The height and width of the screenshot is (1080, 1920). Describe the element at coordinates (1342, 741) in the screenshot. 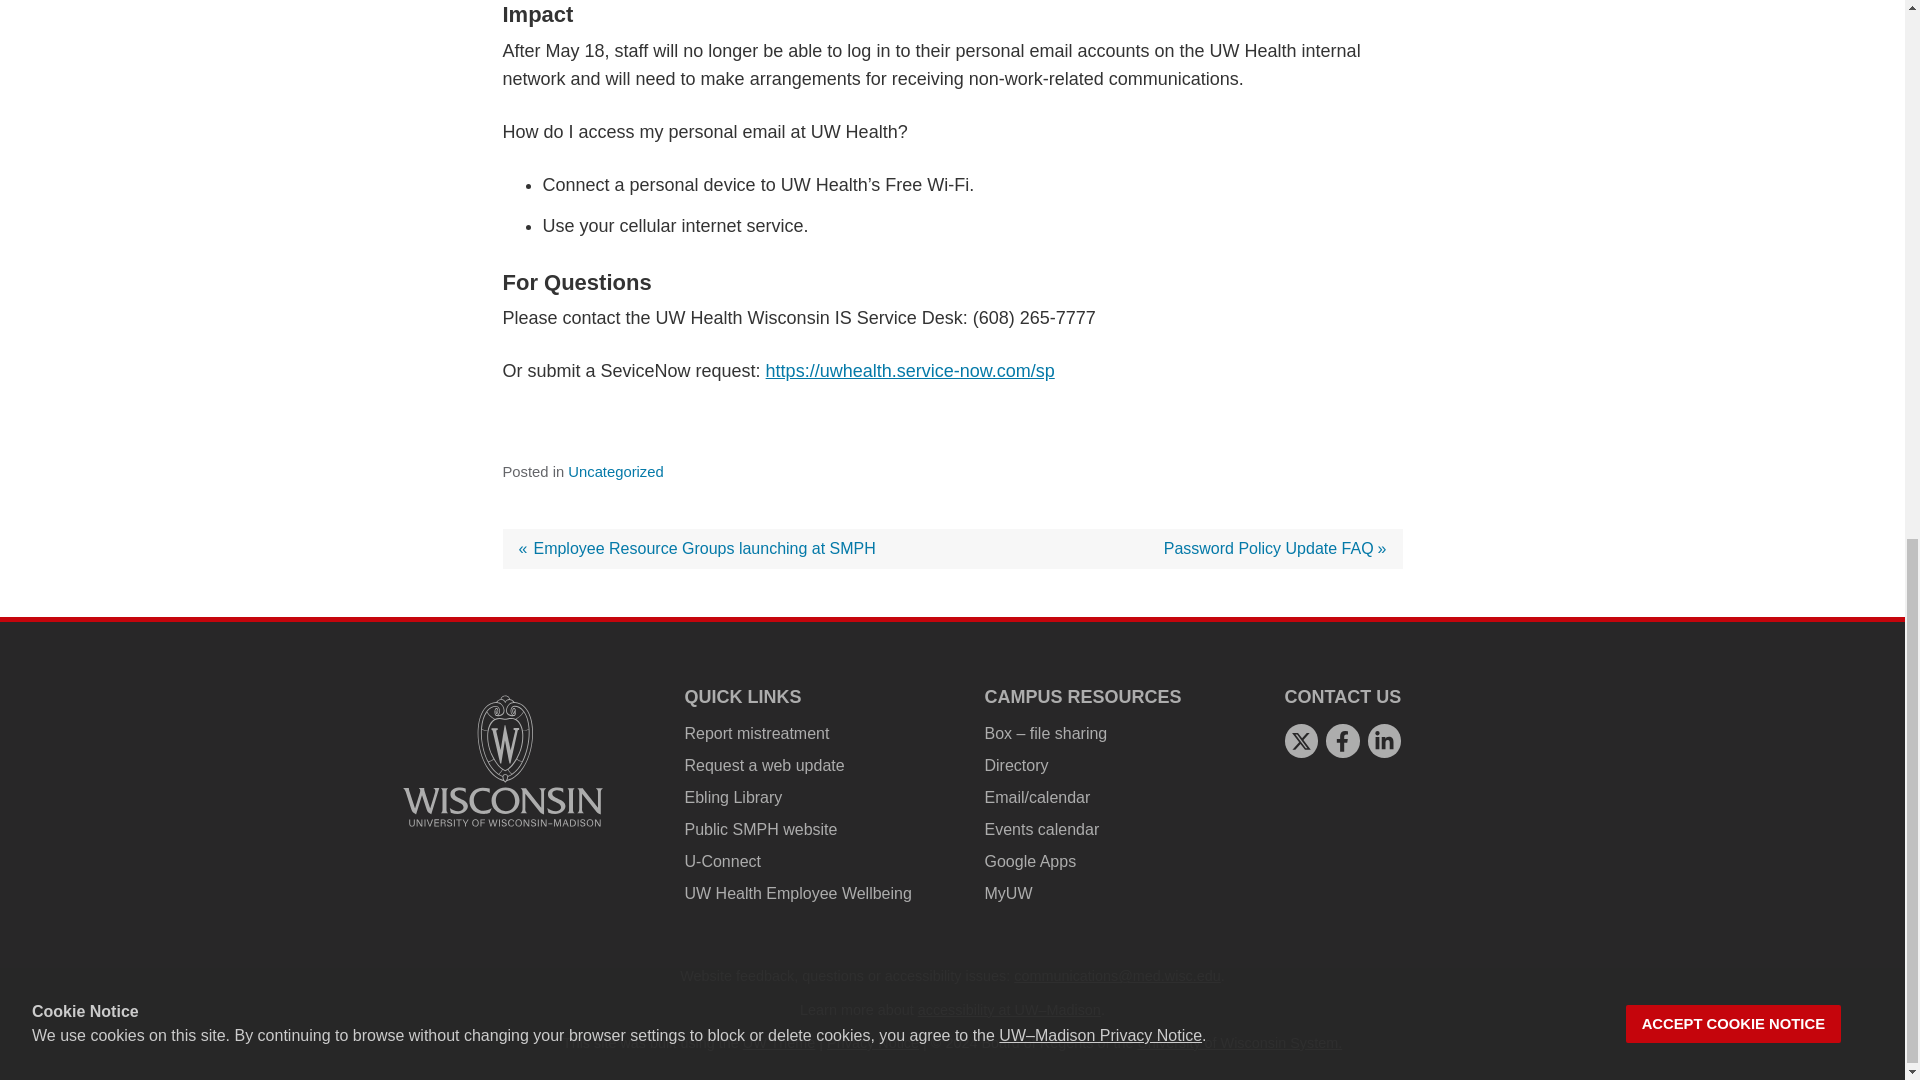

I see `facebook` at that location.